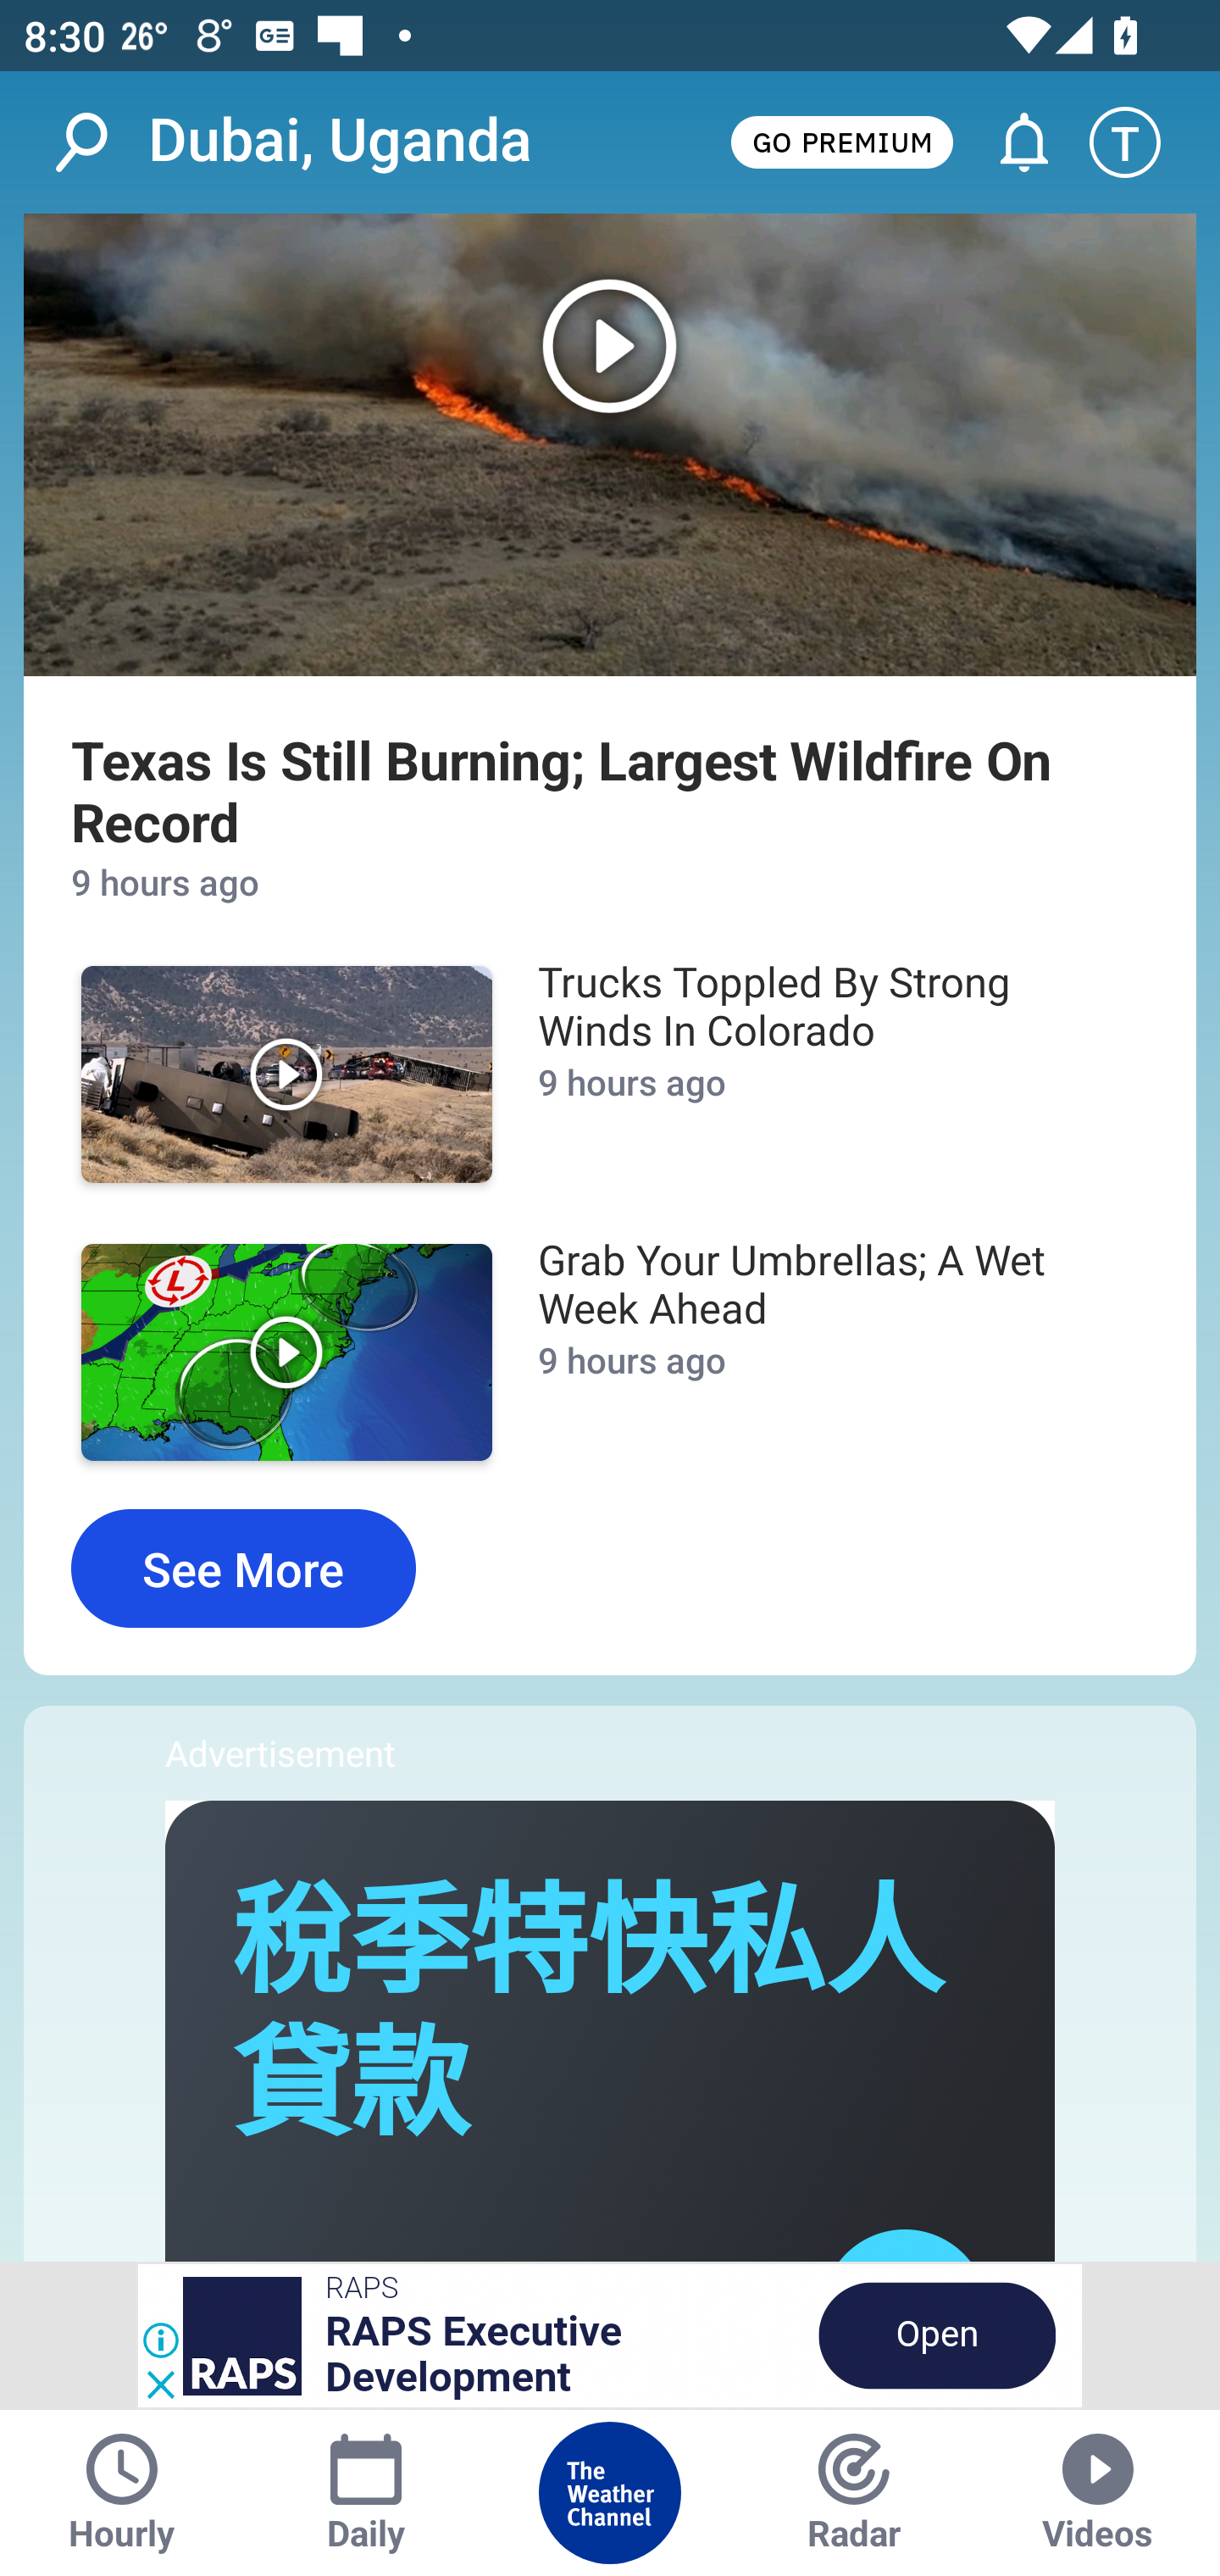 The image size is (1220, 2576). What do you see at coordinates (587, 2015) in the screenshot?
I see `稅季特快私人 貸款 稅季特快私人 貸款` at bounding box center [587, 2015].